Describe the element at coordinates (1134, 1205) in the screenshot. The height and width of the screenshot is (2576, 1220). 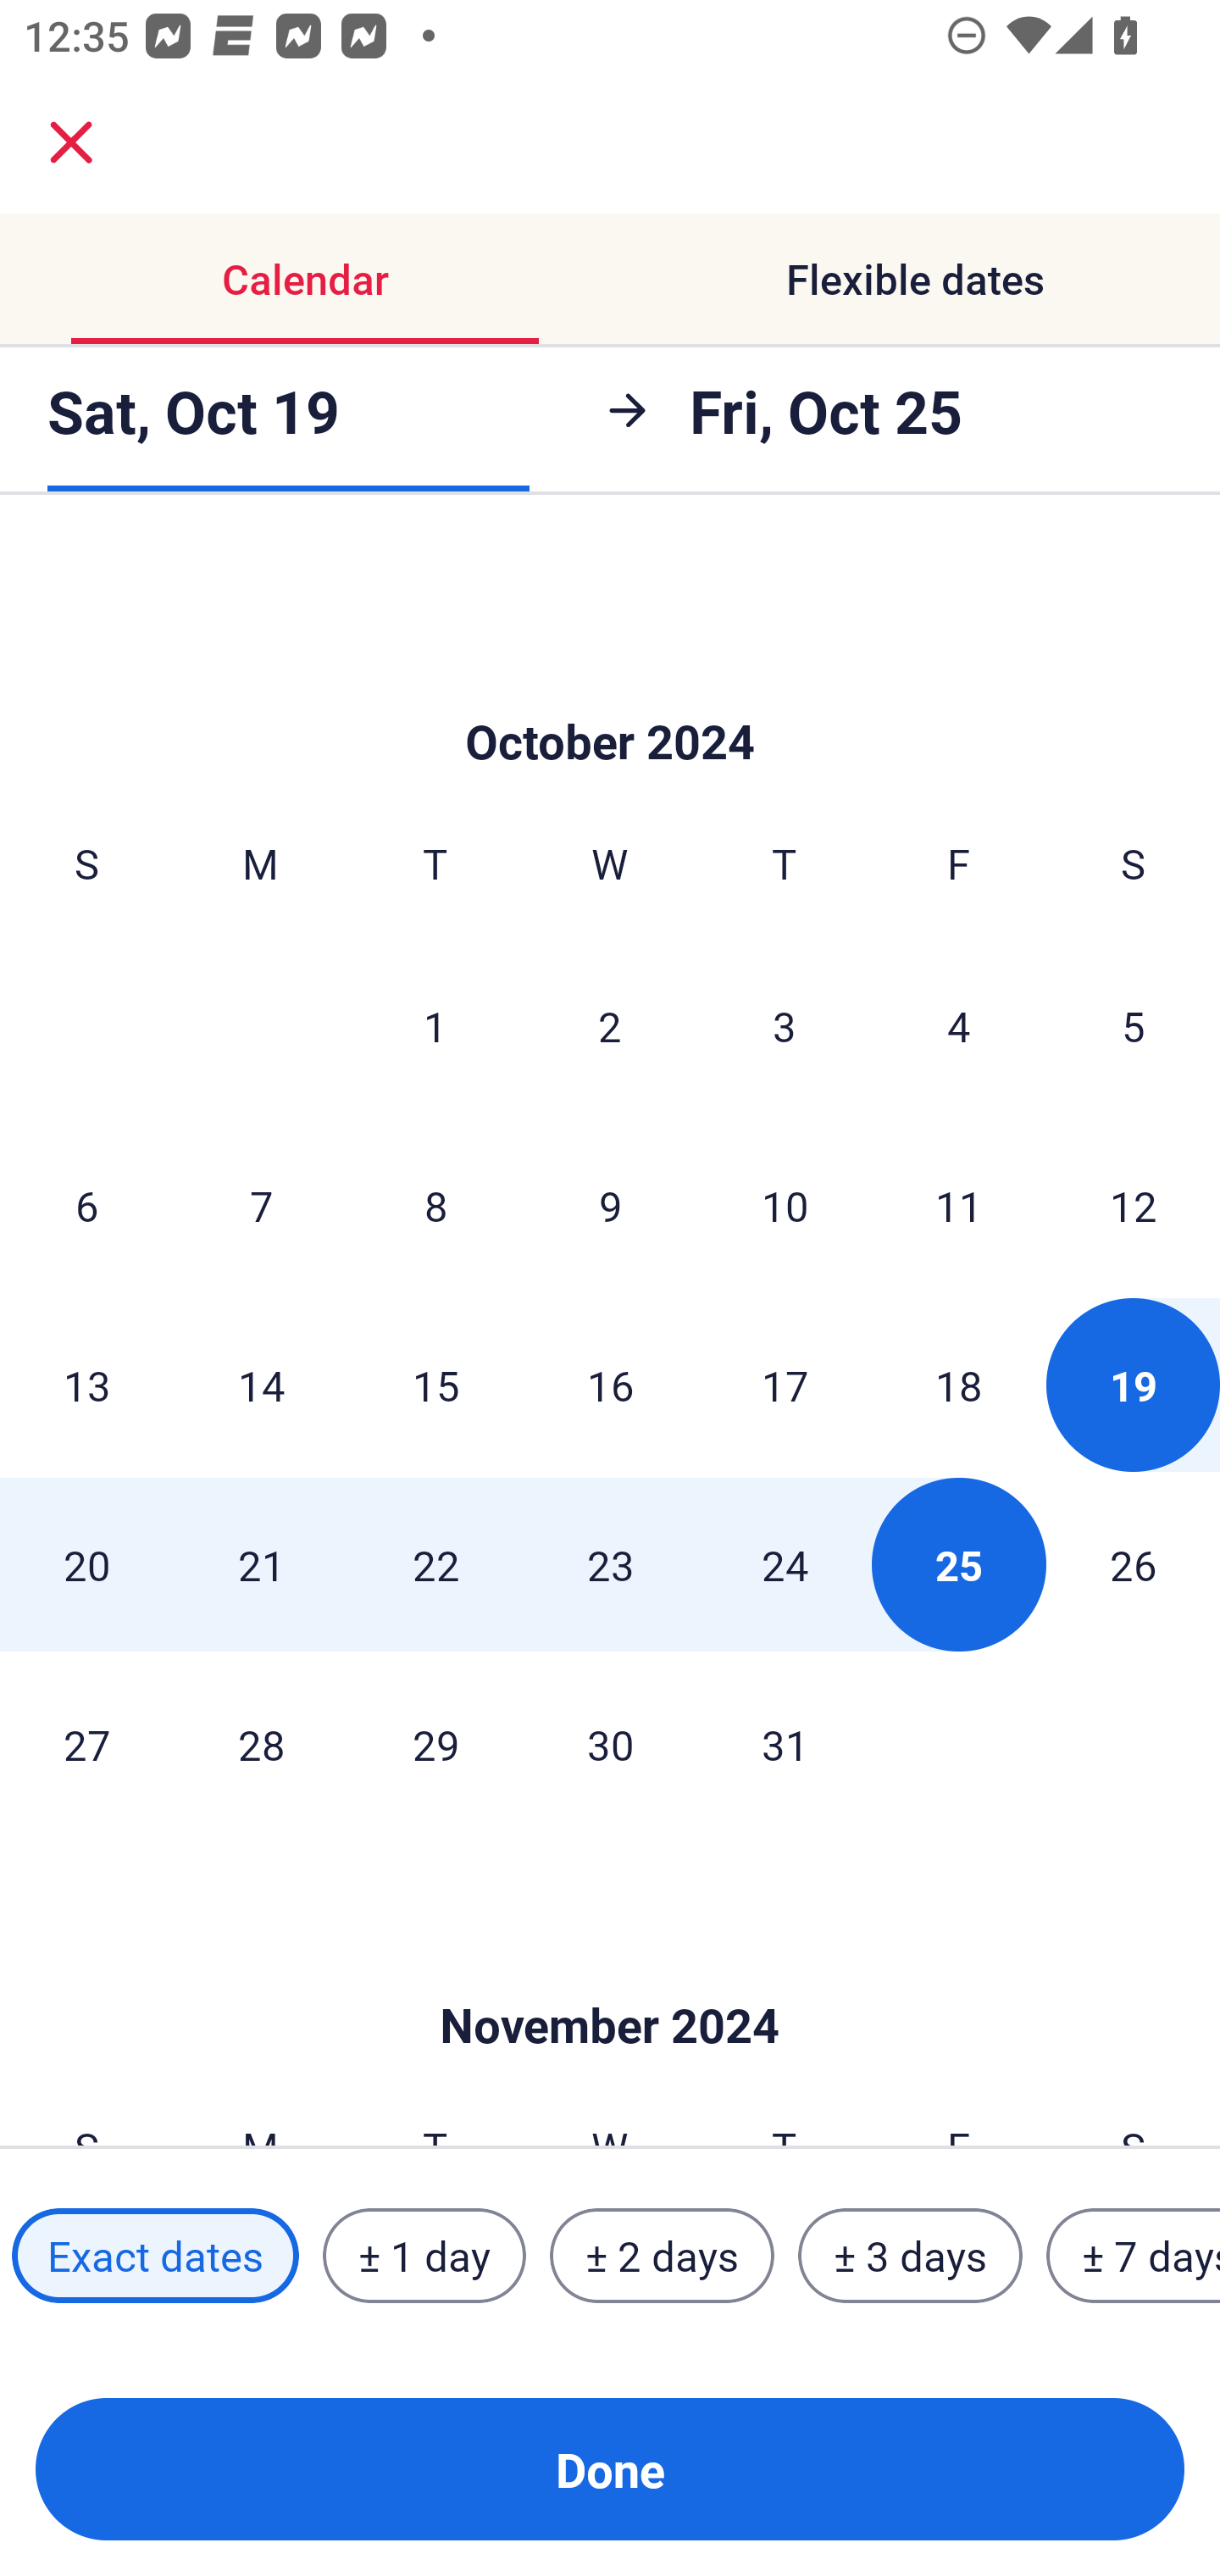
I see `12 Saturday, October 12, 2024` at that location.